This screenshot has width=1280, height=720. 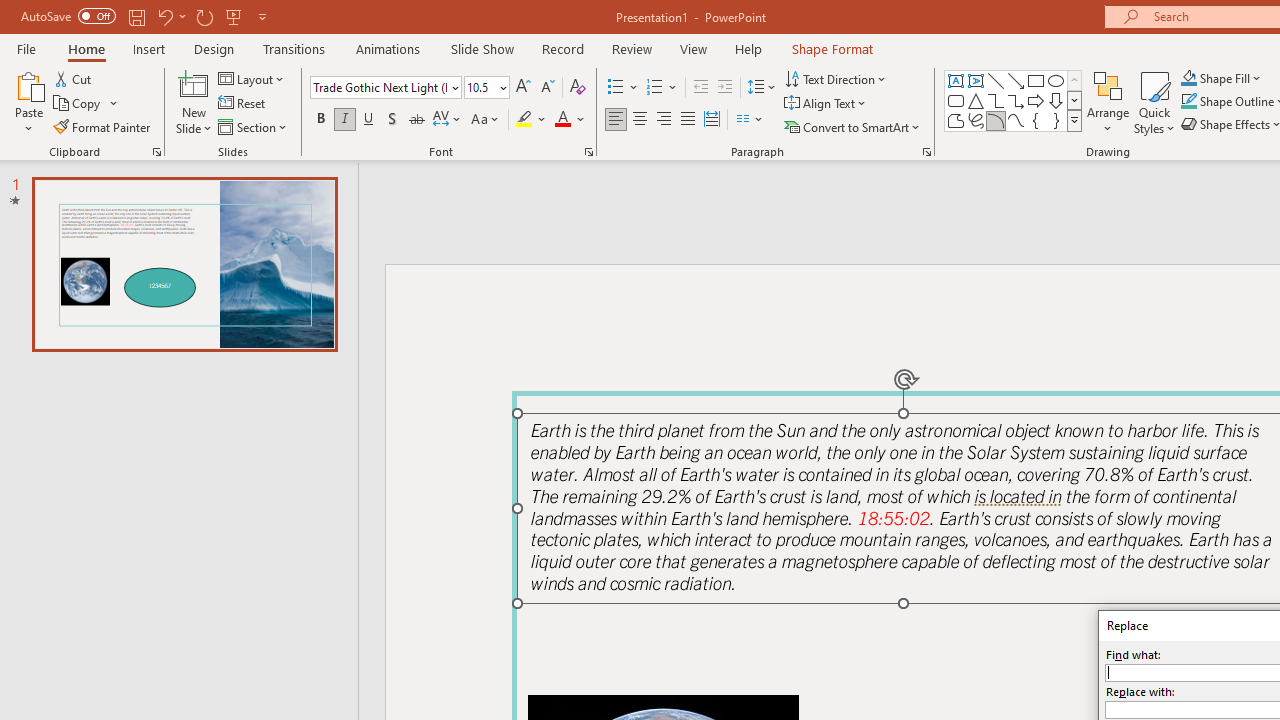 I want to click on Decrease Font Size, so click(x=547, y=88).